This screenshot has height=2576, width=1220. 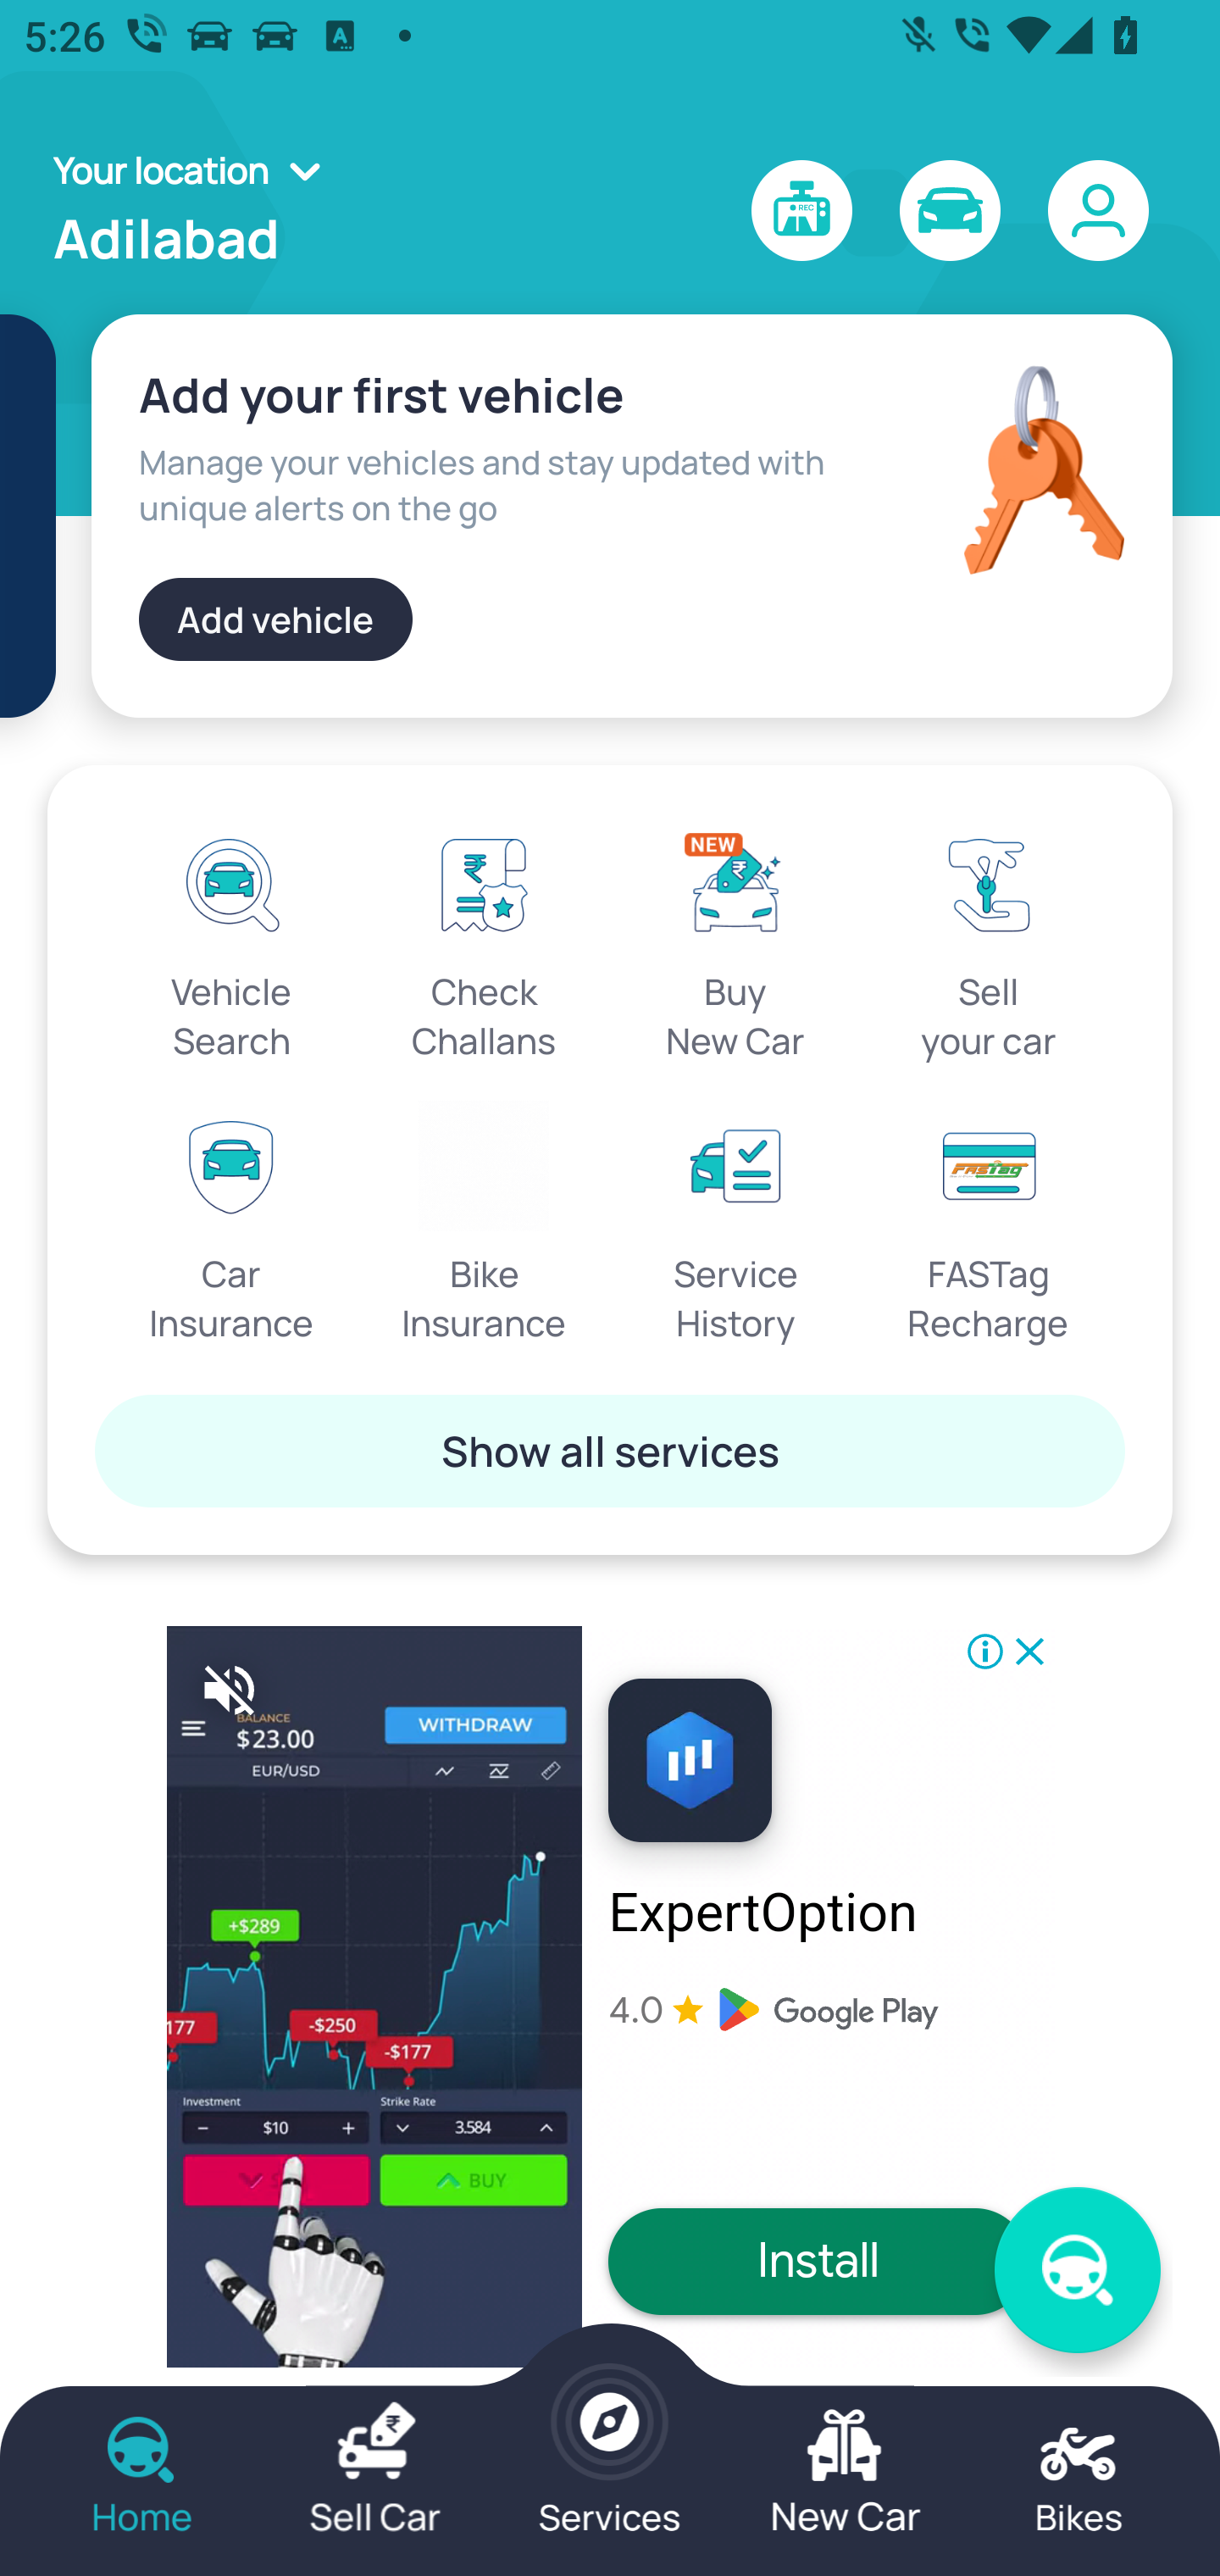 I want to click on Your location Adilabad, so click(x=197, y=211).